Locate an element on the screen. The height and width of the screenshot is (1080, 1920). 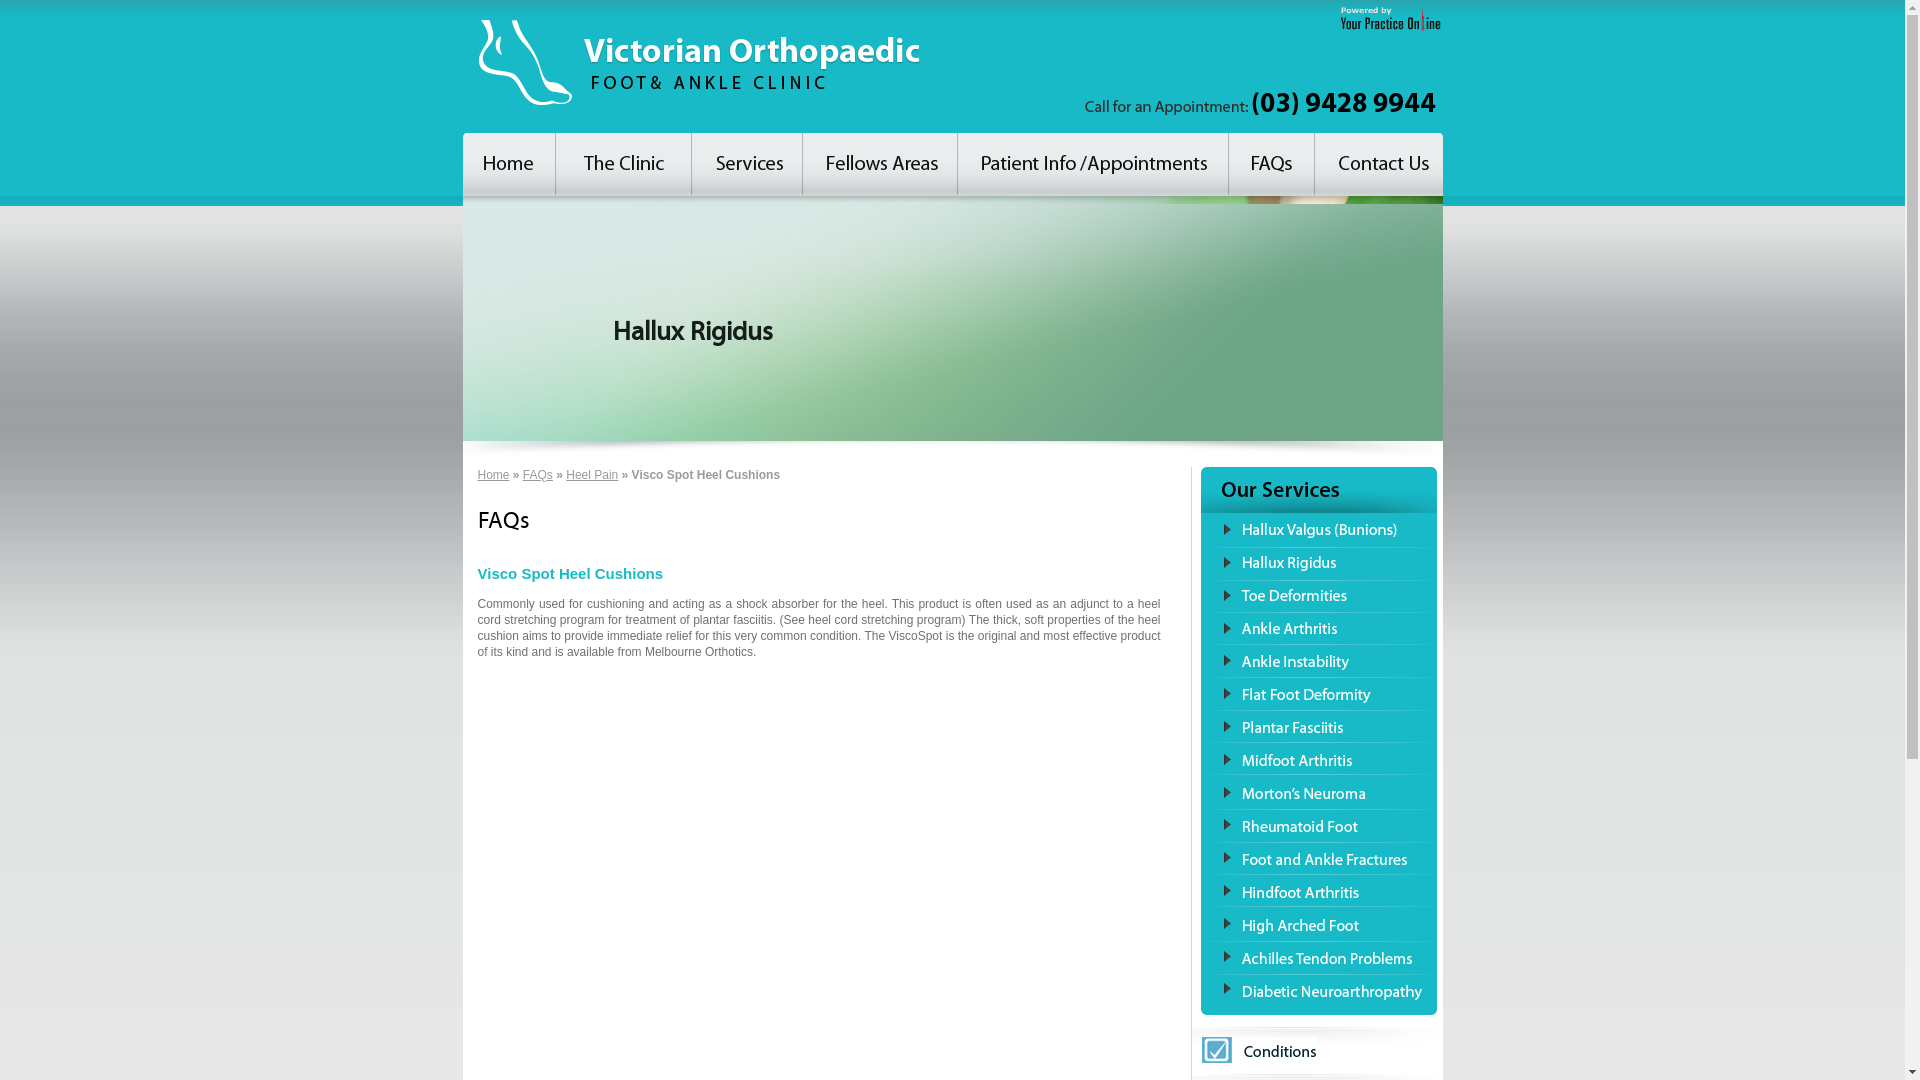
  is located at coordinates (508, 164).